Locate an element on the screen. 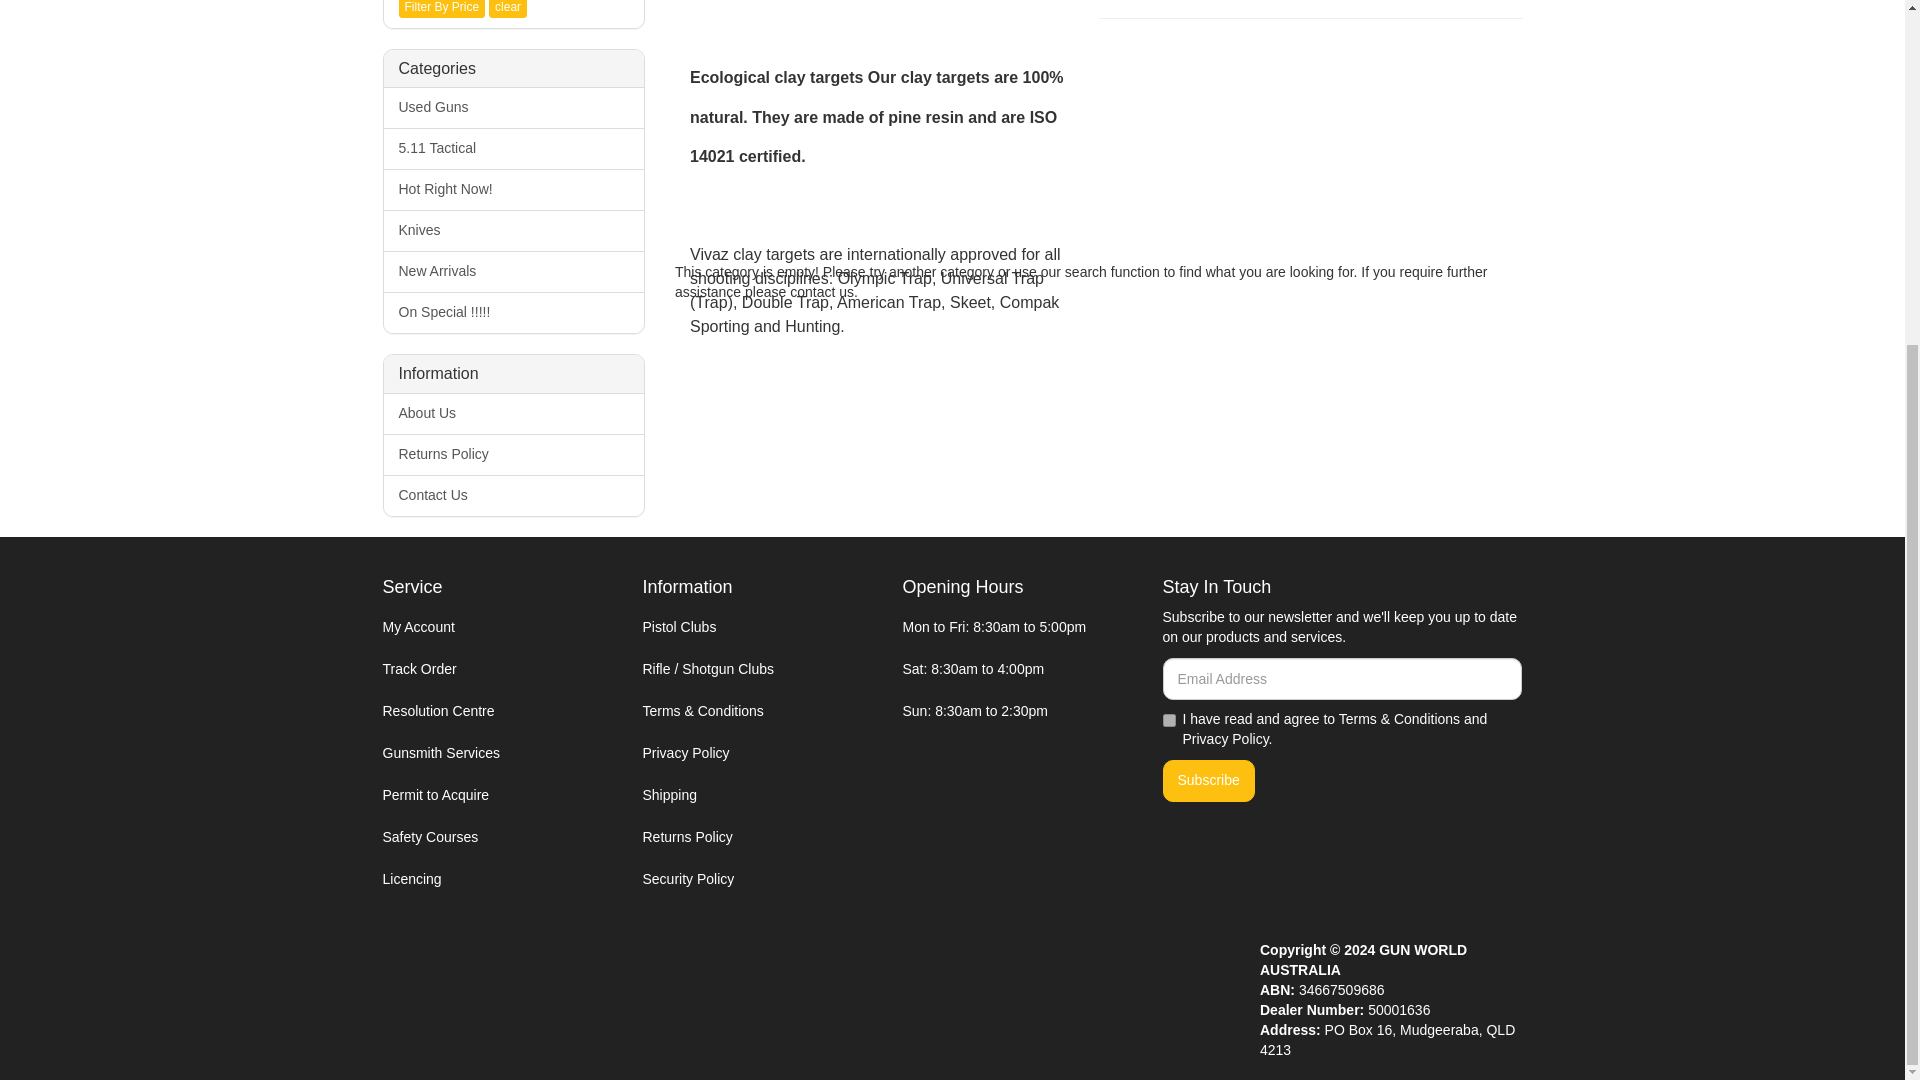 The height and width of the screenshot is (1080, 1920). clear is located at coordinates (508, 9).